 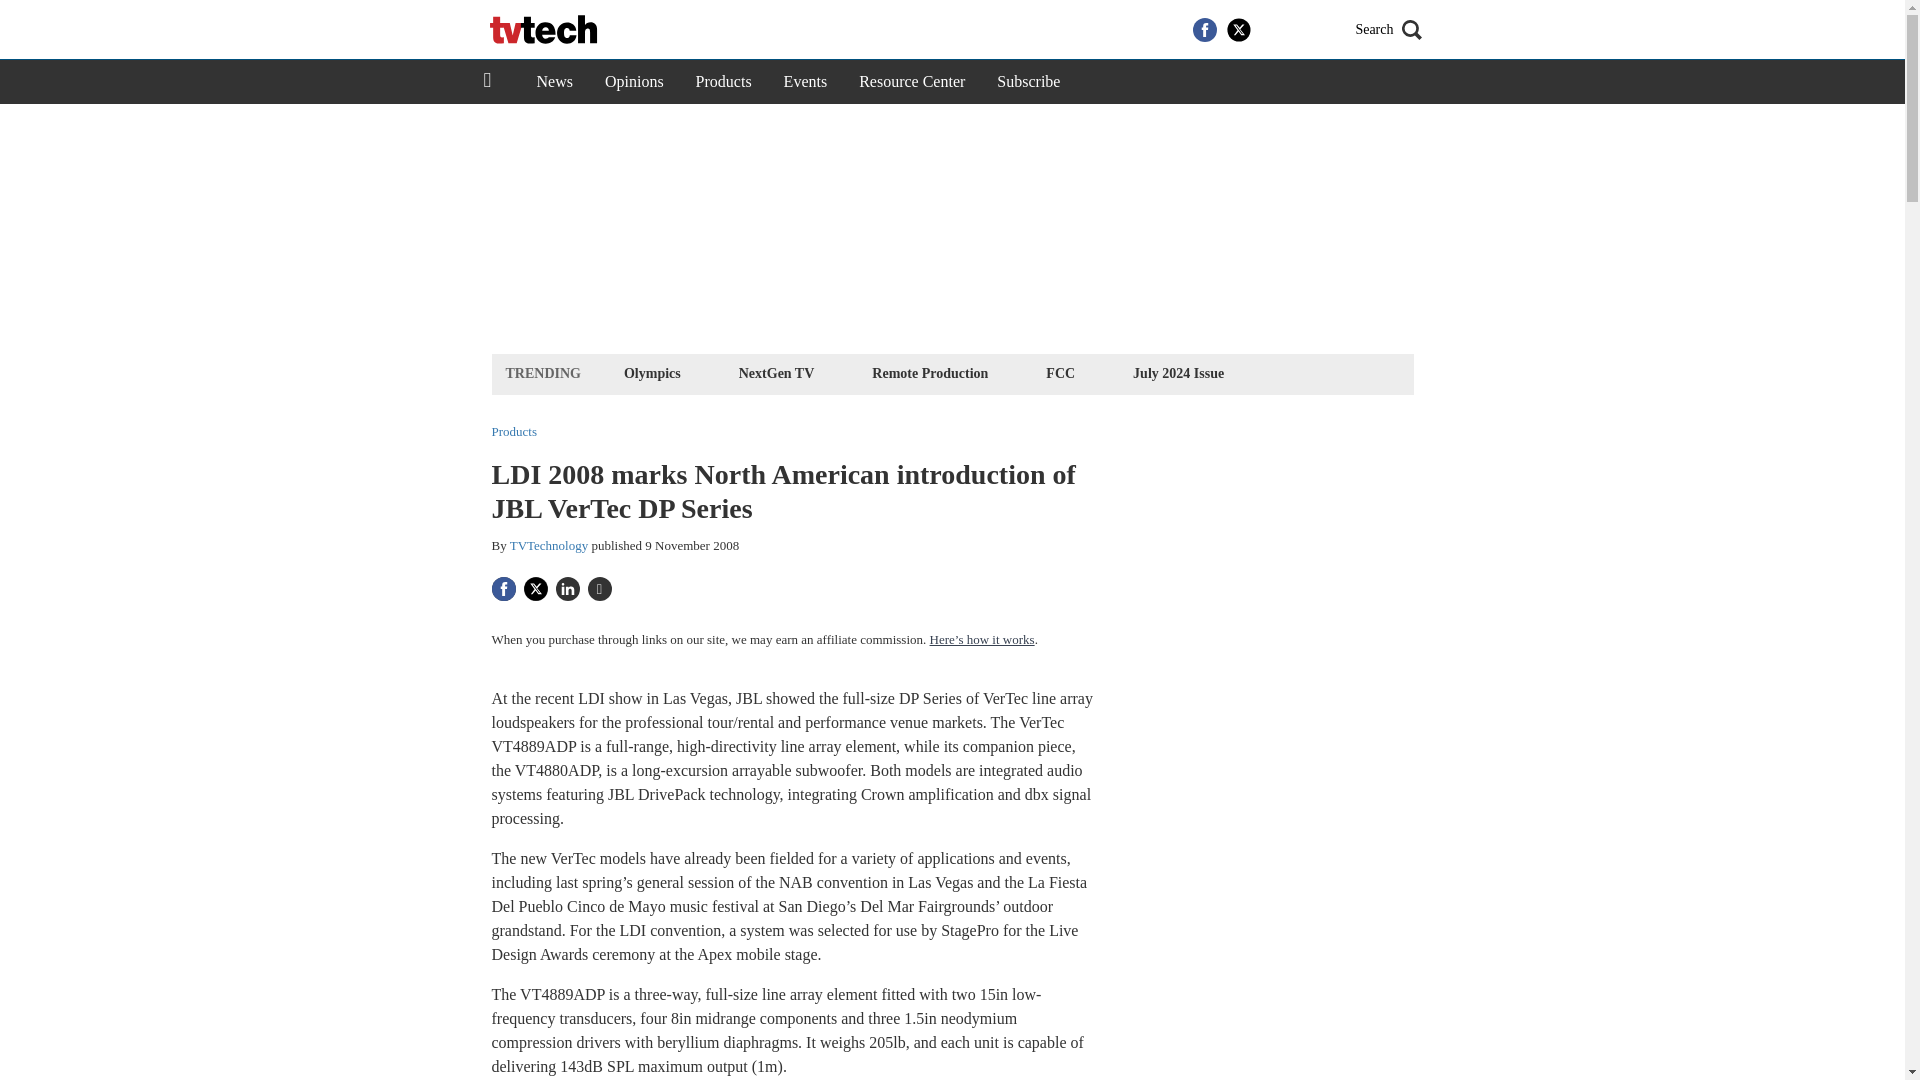 What do you see at coordinates (652, 372) in the screenshot?
I see `Olympics` at bounding box center [652, 372].